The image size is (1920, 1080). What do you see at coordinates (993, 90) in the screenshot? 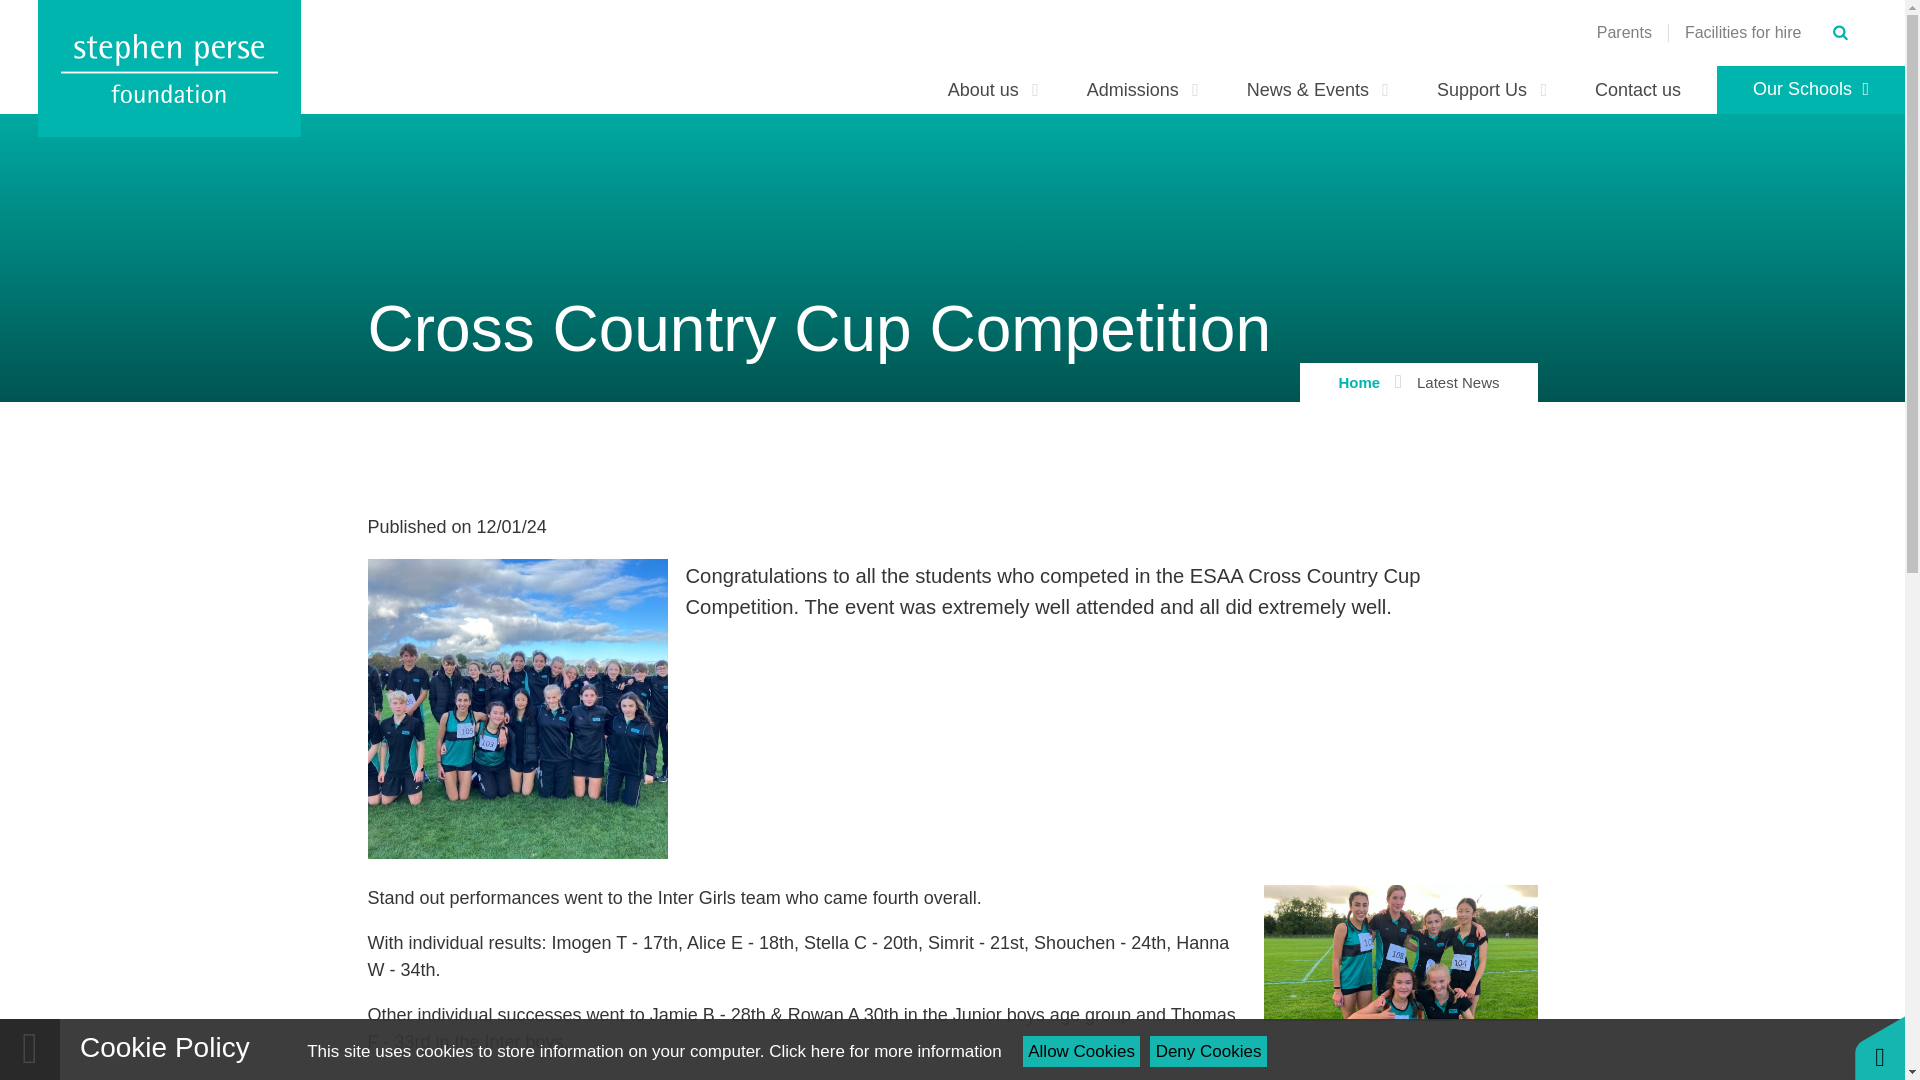
I see `About us` at bounding box center [993, 90].